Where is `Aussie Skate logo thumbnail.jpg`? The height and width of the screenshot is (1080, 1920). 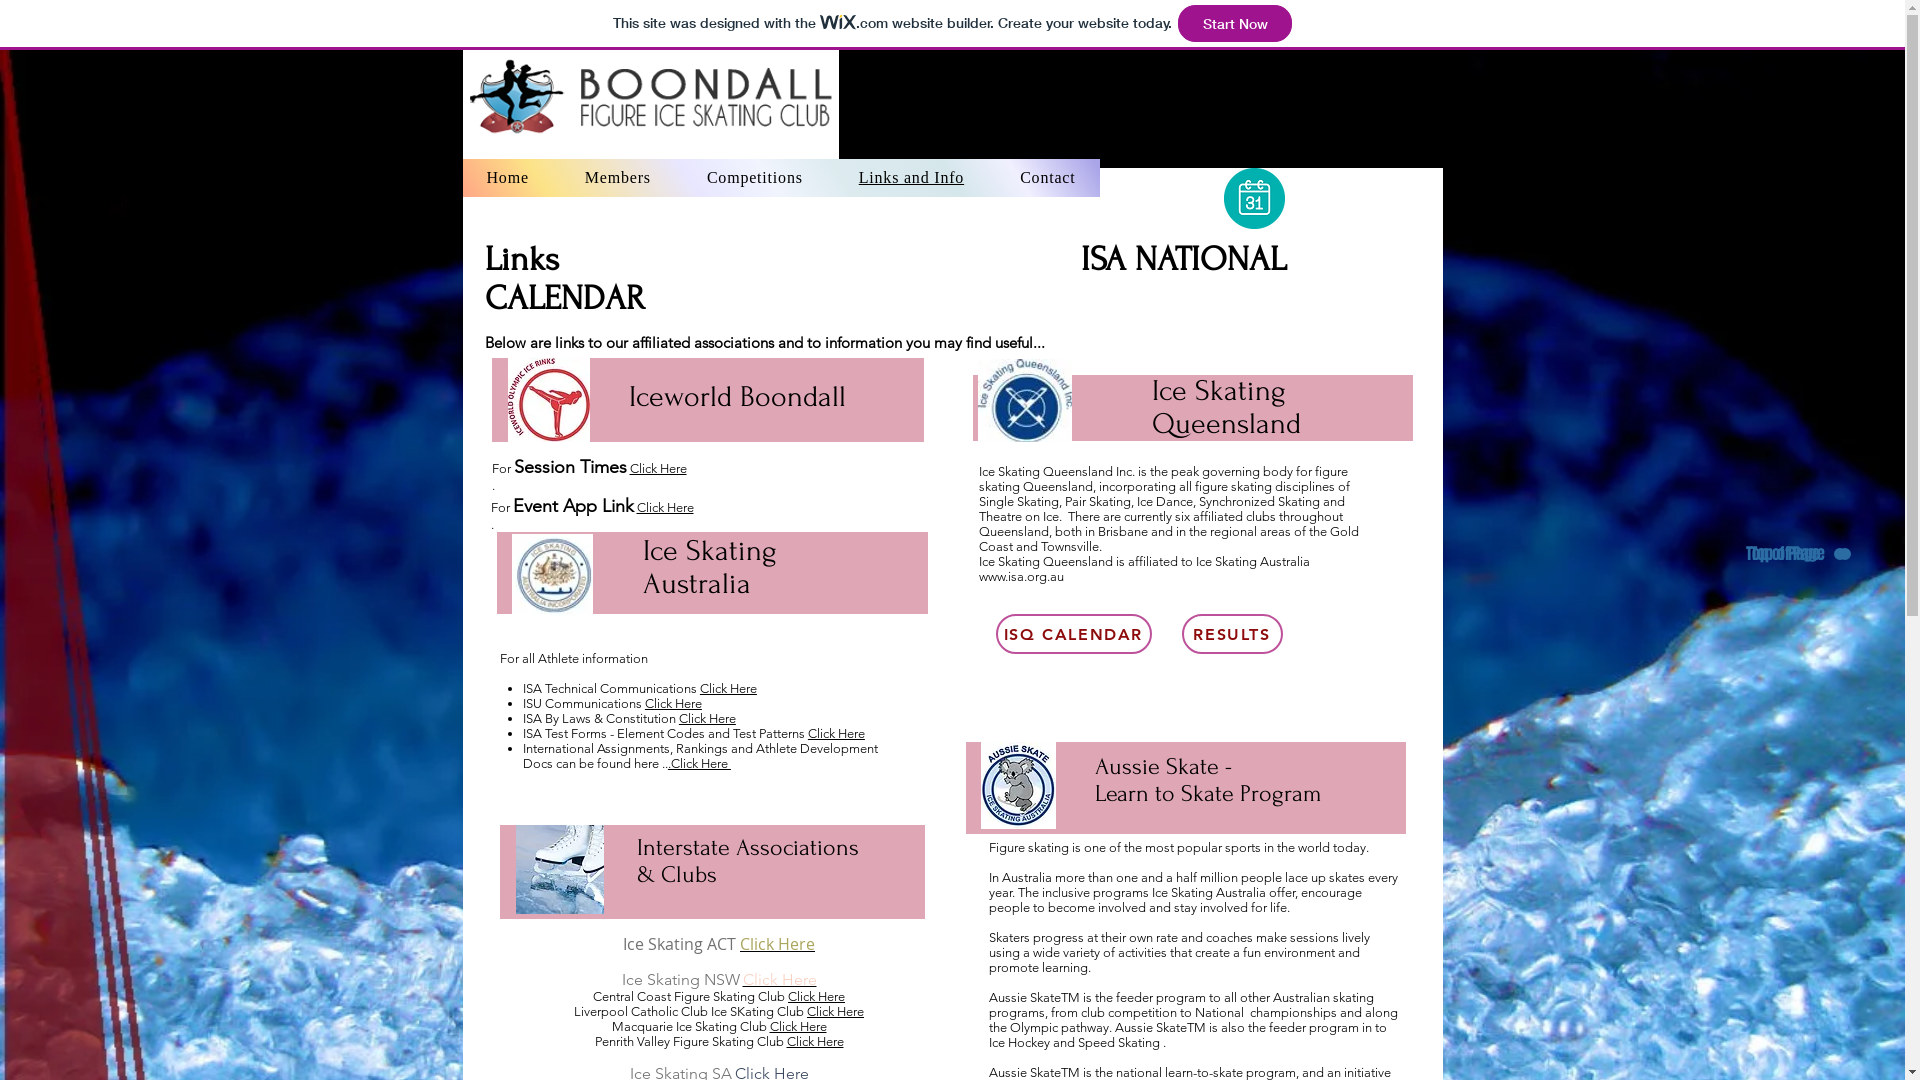 Aussie Skate logo thumbnail.jpg is located at coordinates (1017, 786).